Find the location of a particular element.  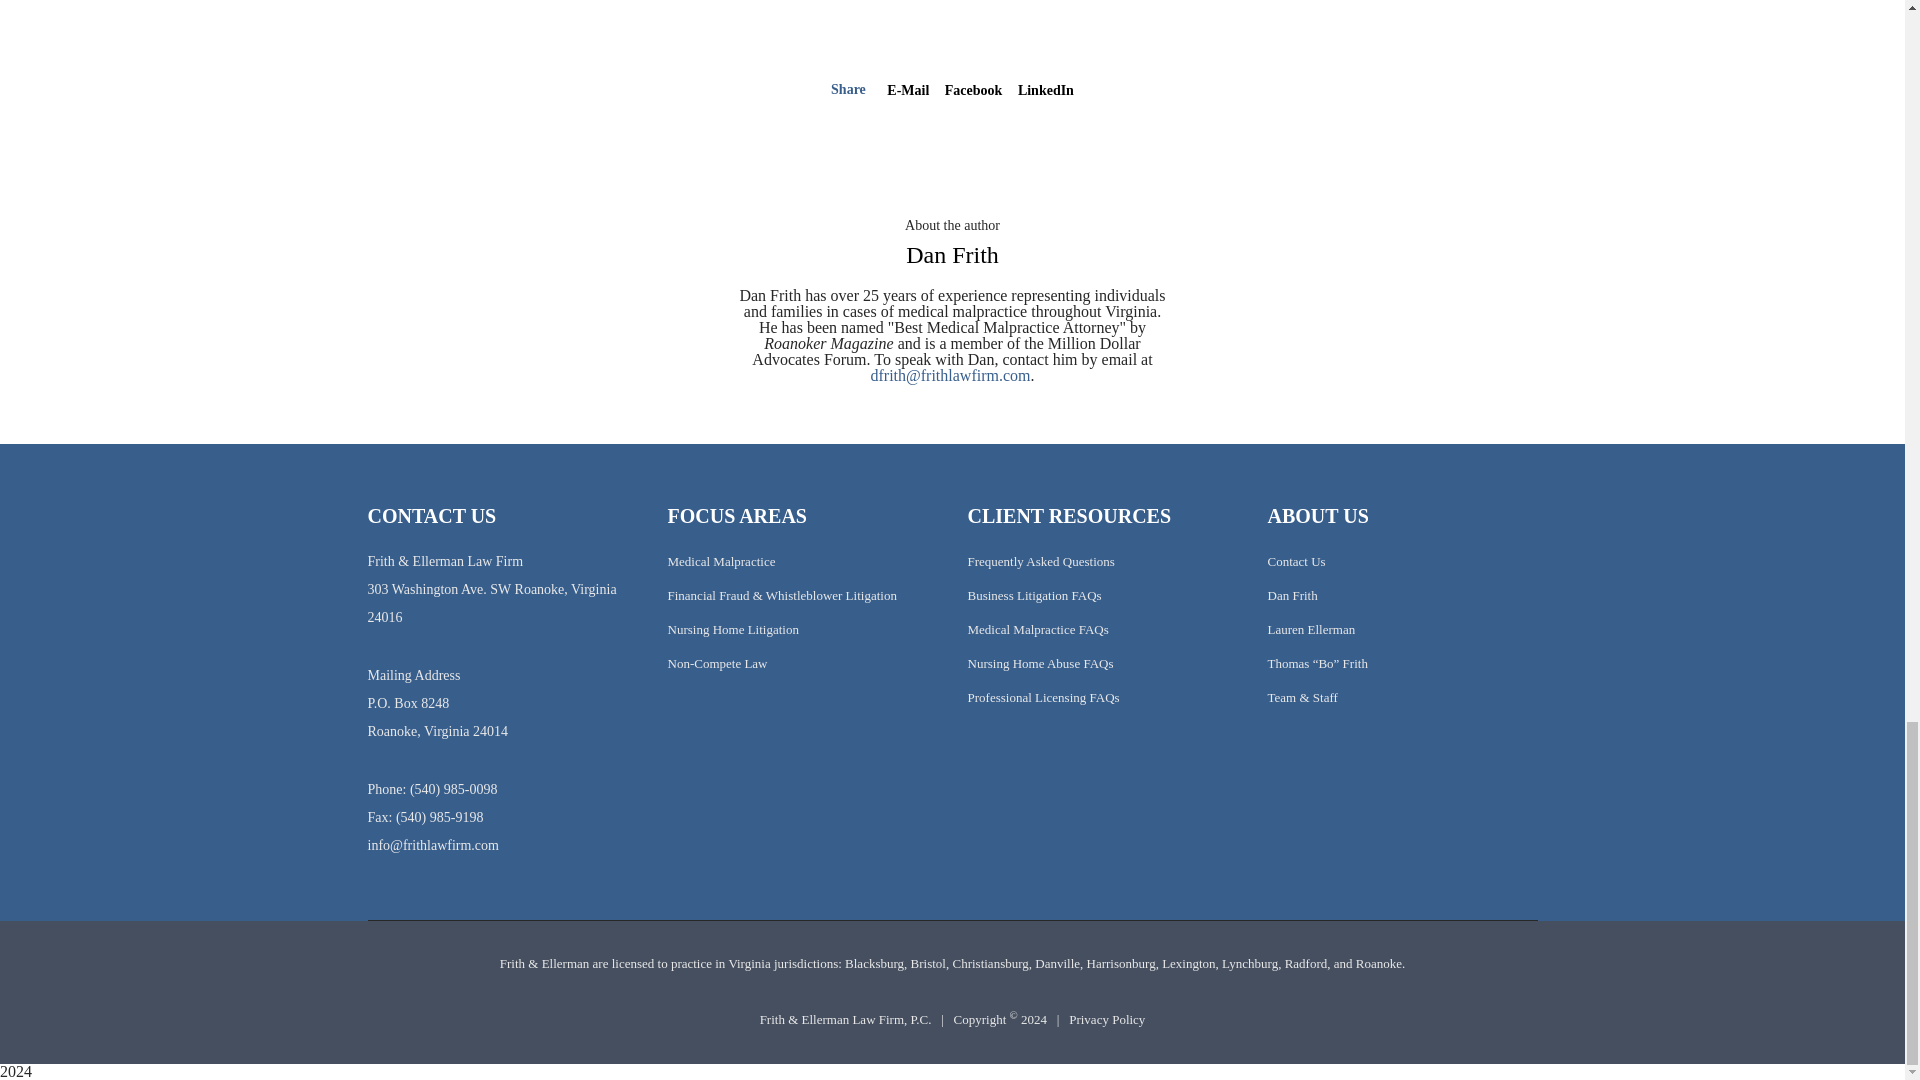

Non-Compete Law is located at coordinates (718, 662).